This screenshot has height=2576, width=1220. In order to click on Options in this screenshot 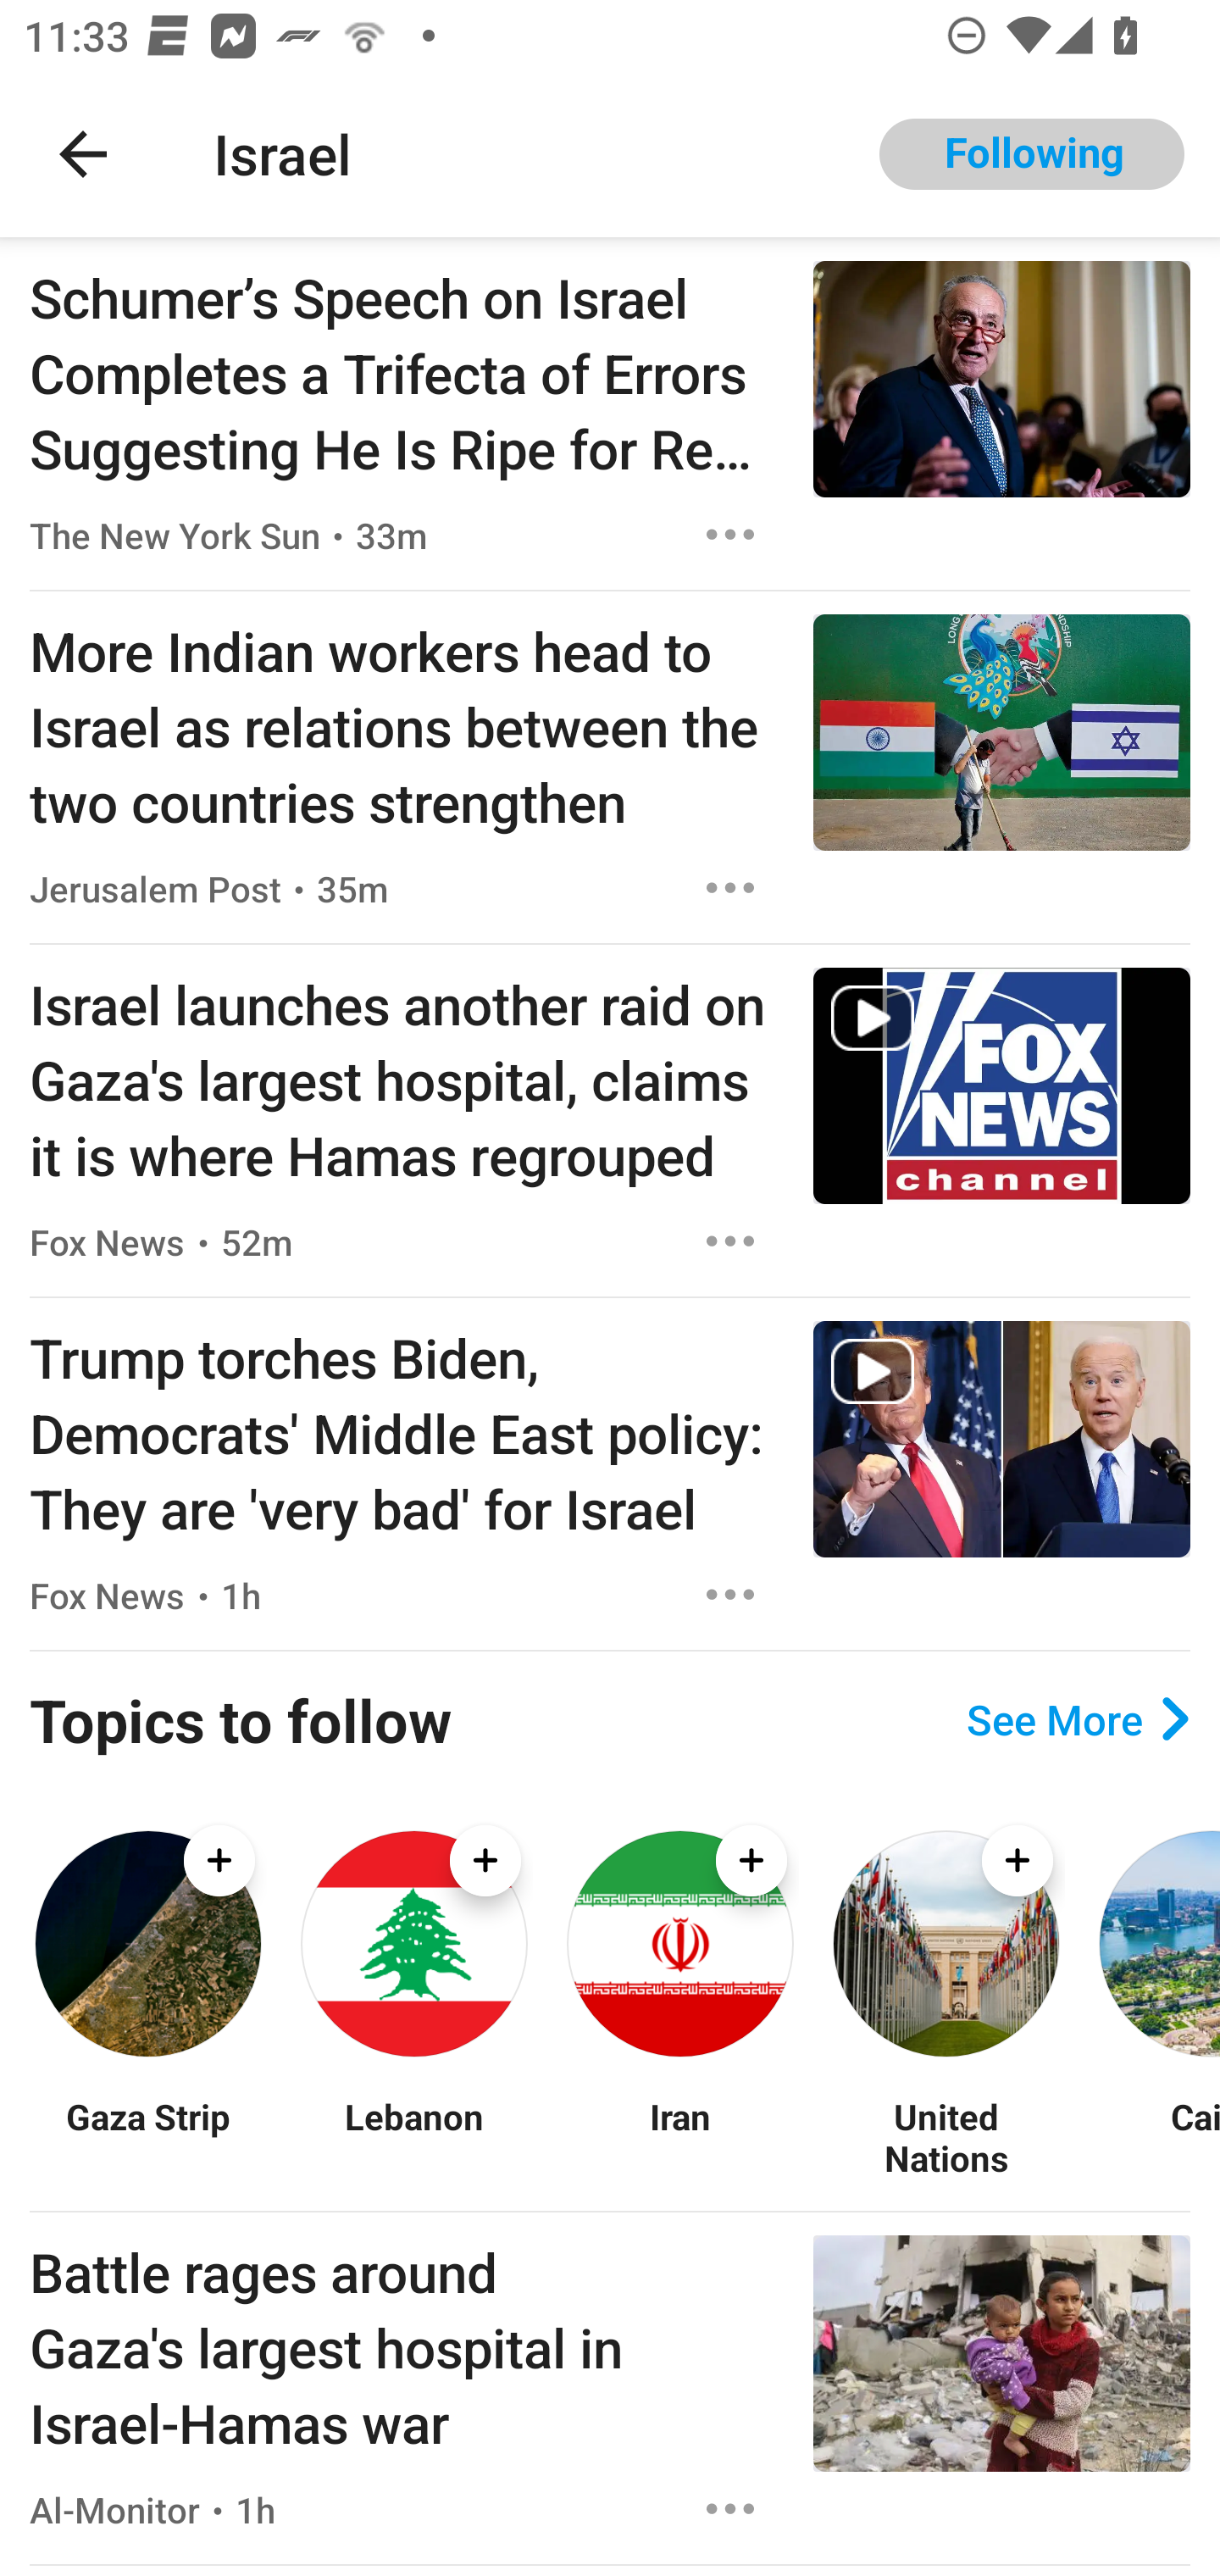, I will do `click(730, 1595)`.